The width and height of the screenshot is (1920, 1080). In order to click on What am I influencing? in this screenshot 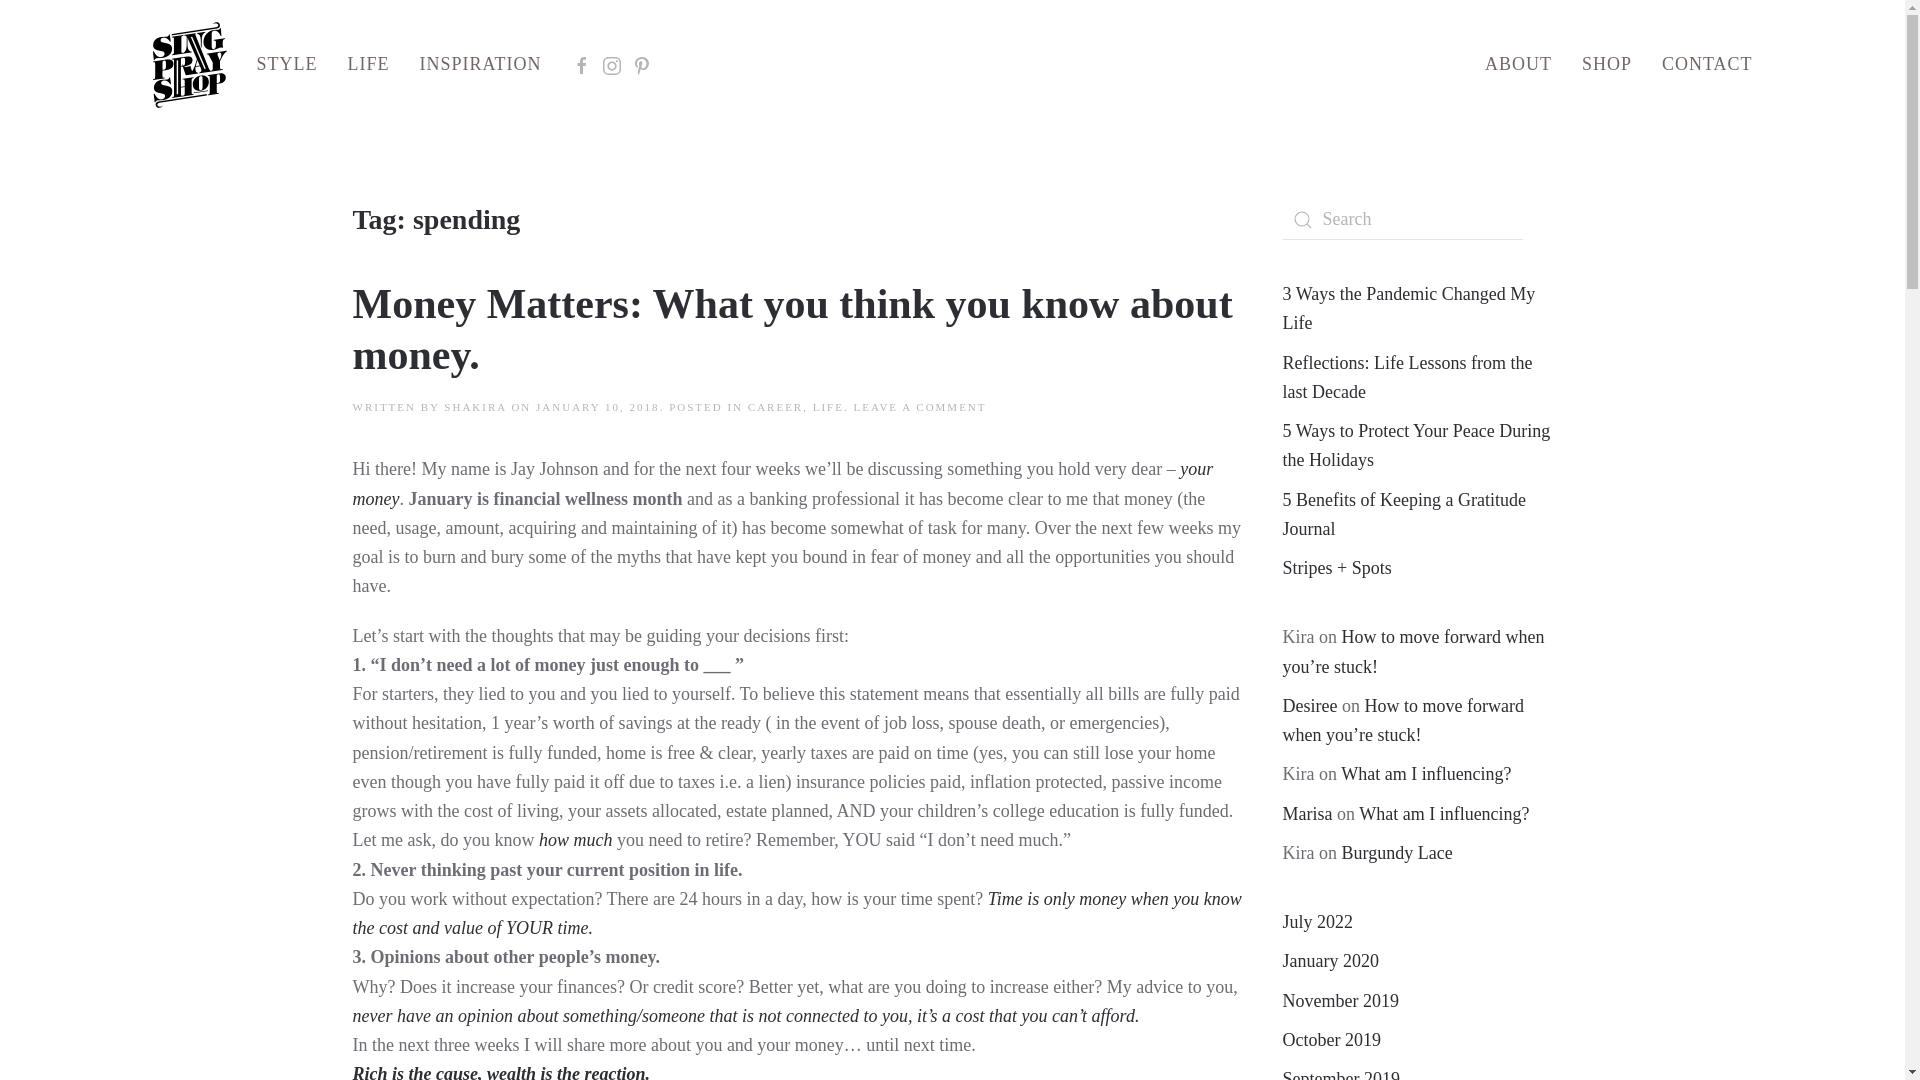, I will do `click(1444, 814)`.